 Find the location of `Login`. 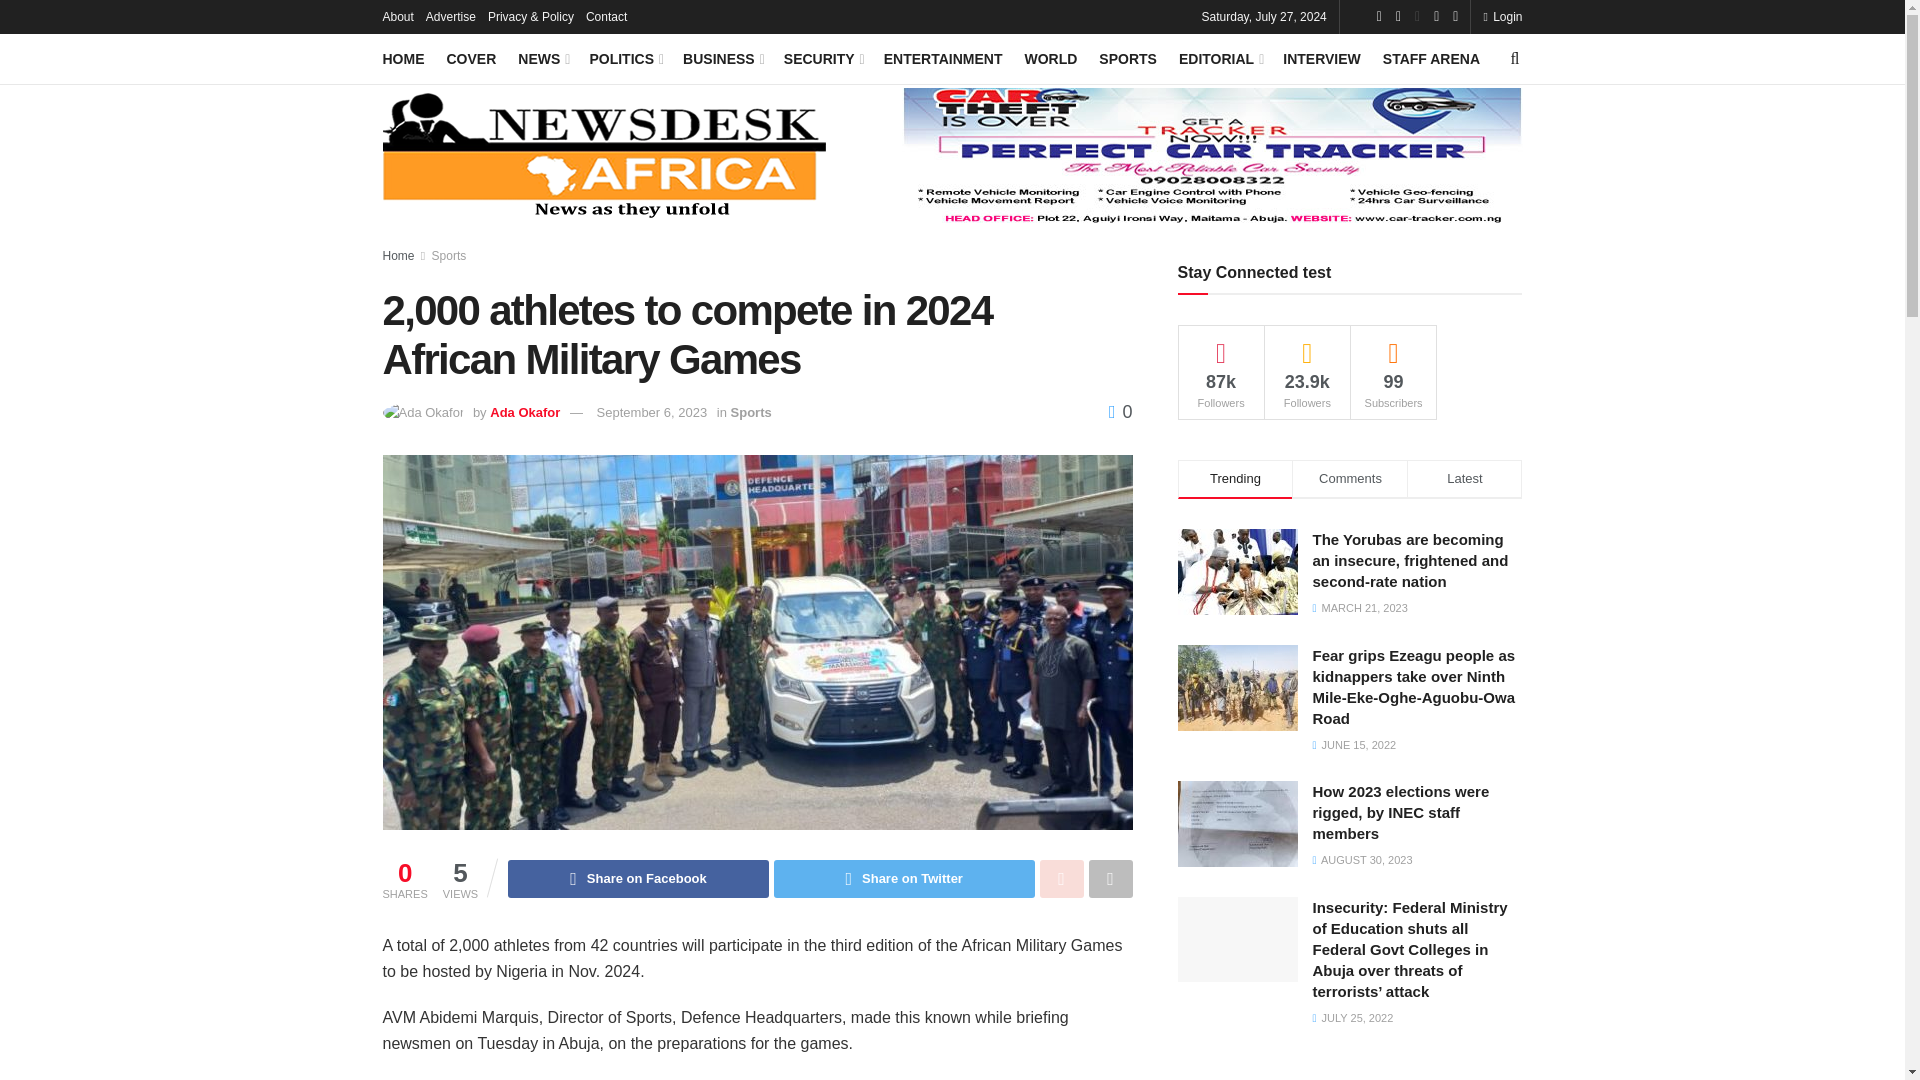

Login is located at coordinates (1502, 16).